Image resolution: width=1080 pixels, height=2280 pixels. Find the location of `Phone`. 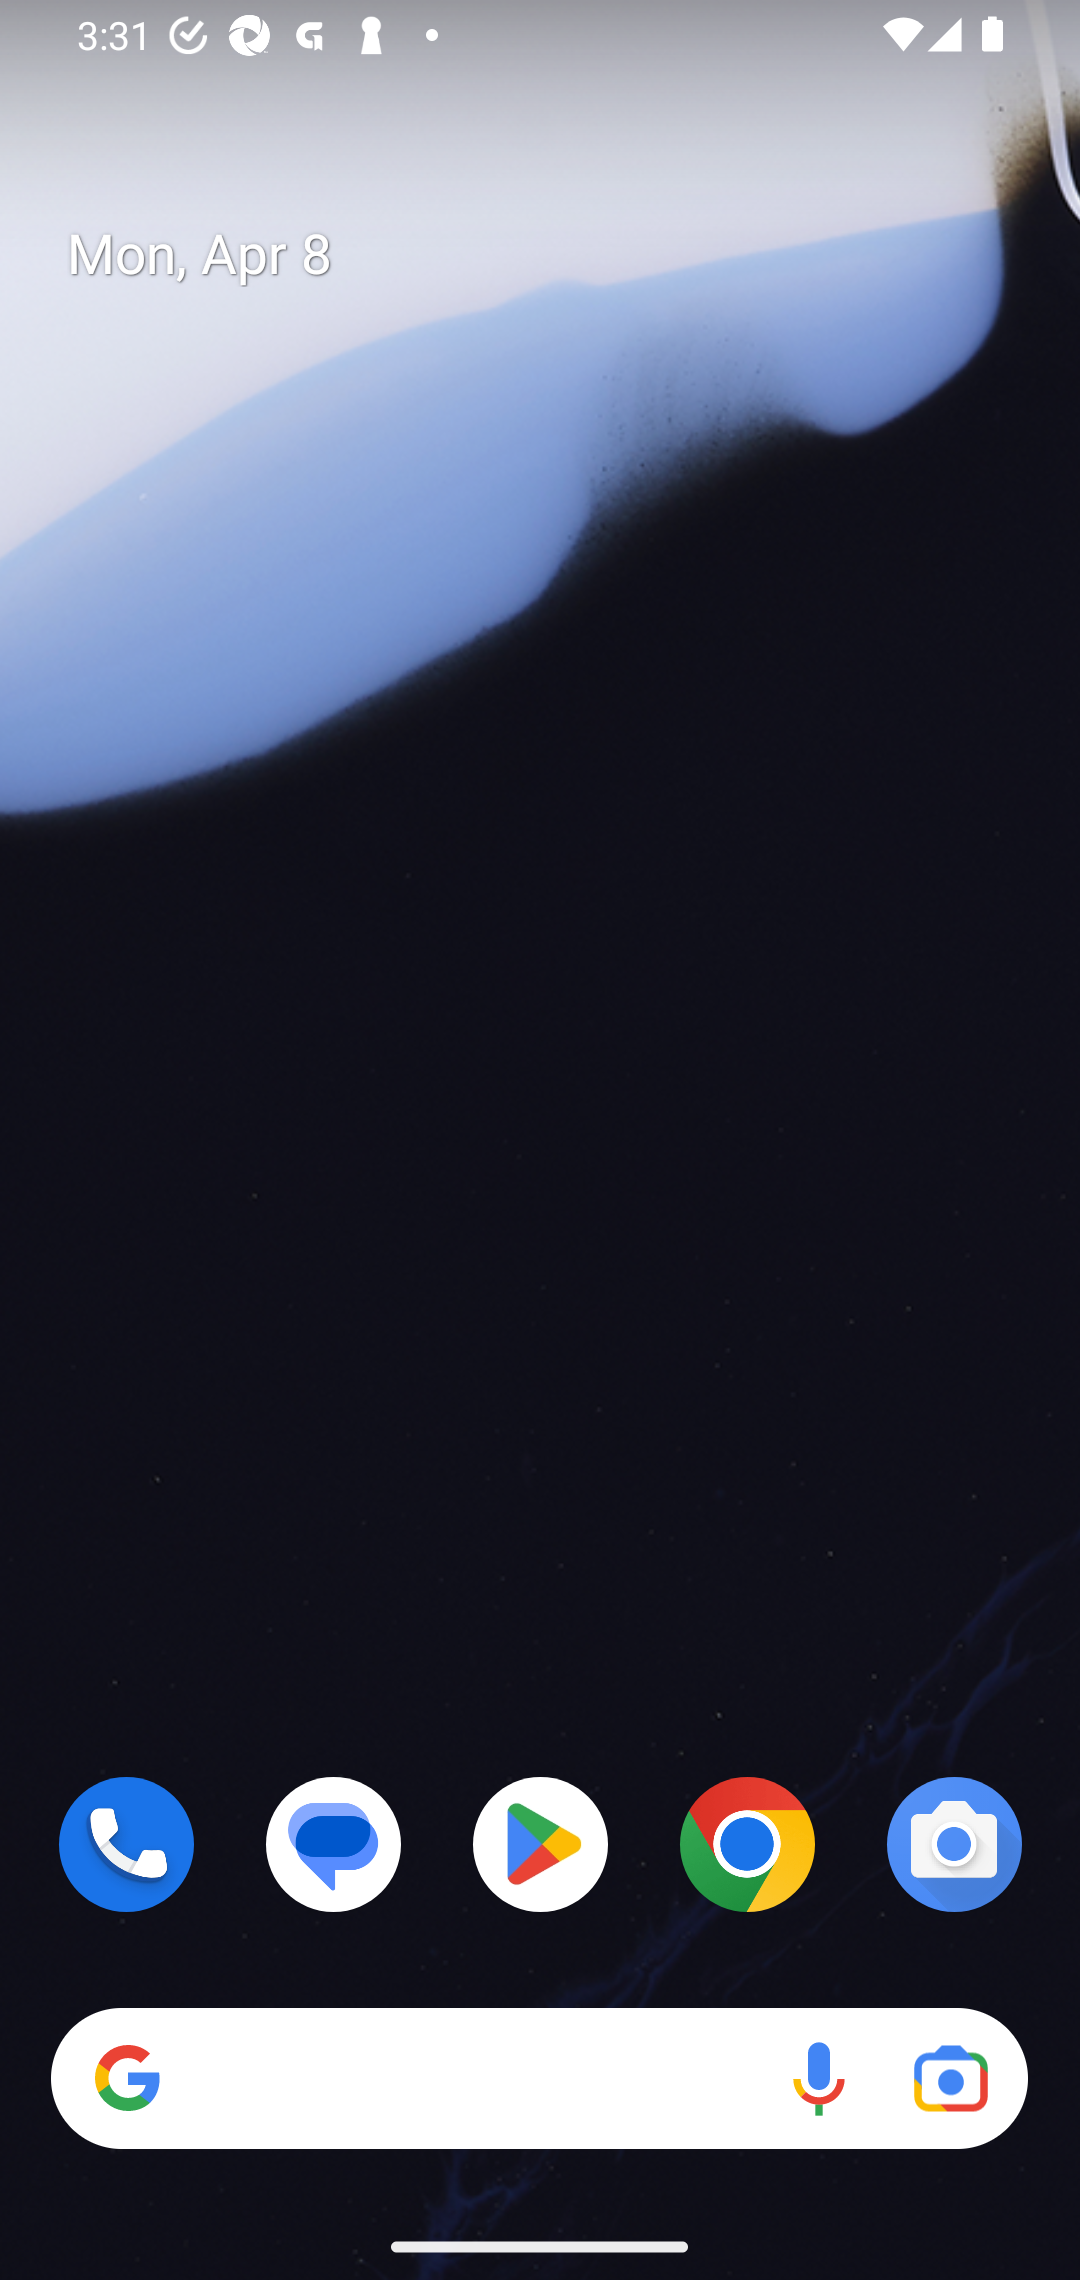

Phone is located at coordinates (126, 1844).